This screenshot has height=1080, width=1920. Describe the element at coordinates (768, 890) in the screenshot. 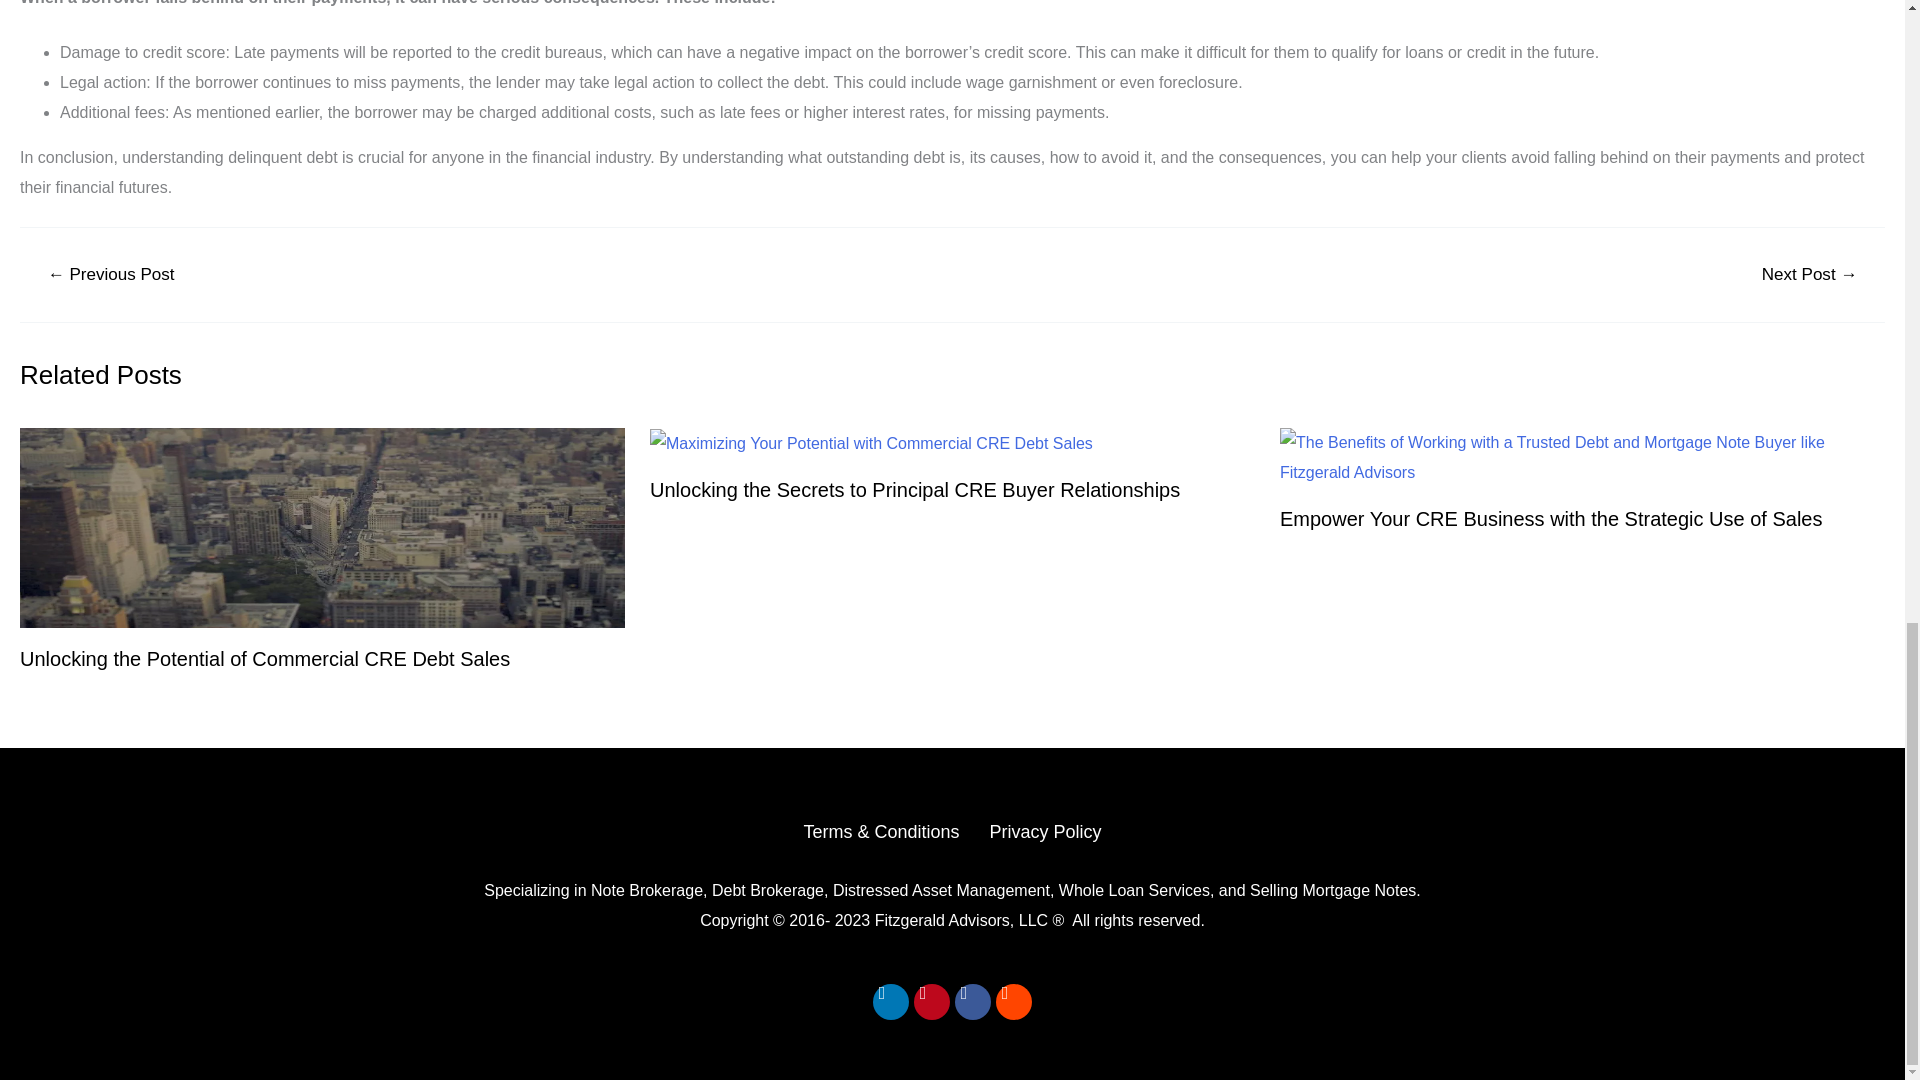

I see `Debt Brokerage` at that location.